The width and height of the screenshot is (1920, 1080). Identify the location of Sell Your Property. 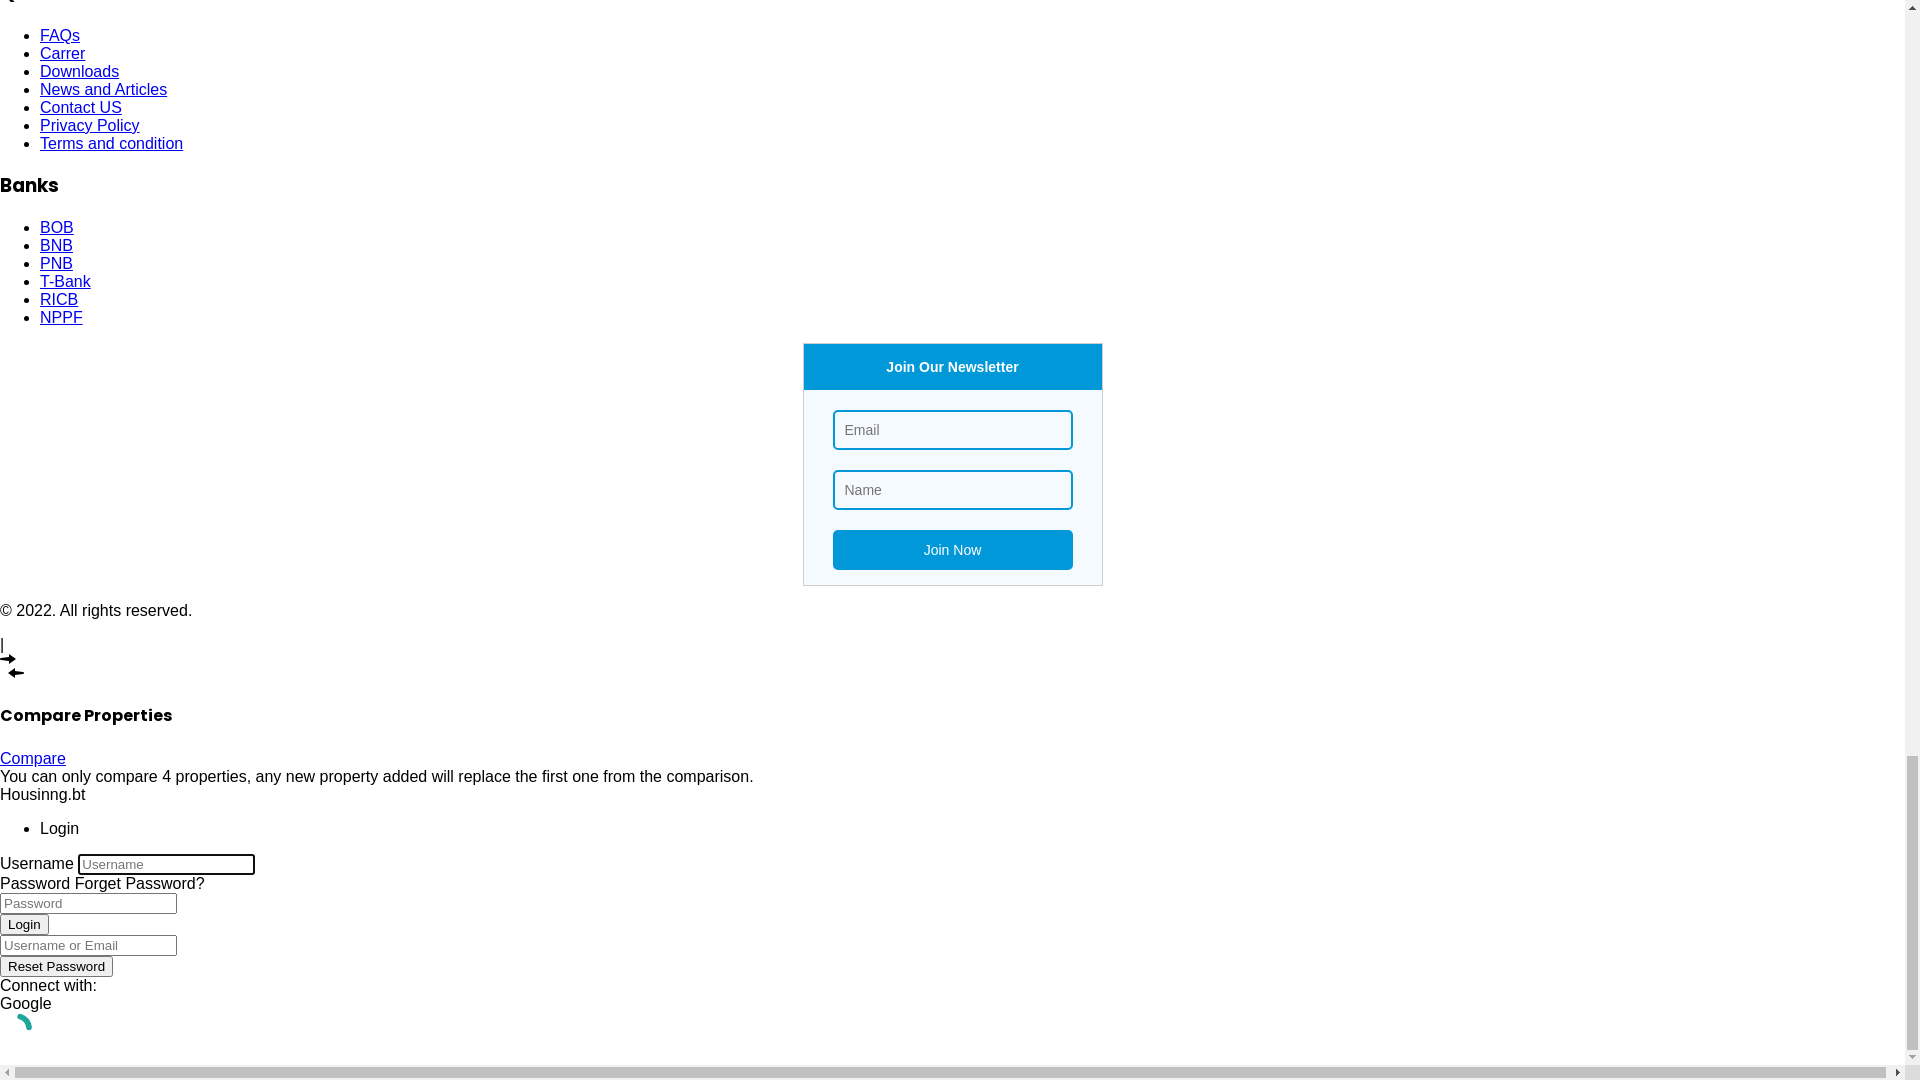
(952, 986).